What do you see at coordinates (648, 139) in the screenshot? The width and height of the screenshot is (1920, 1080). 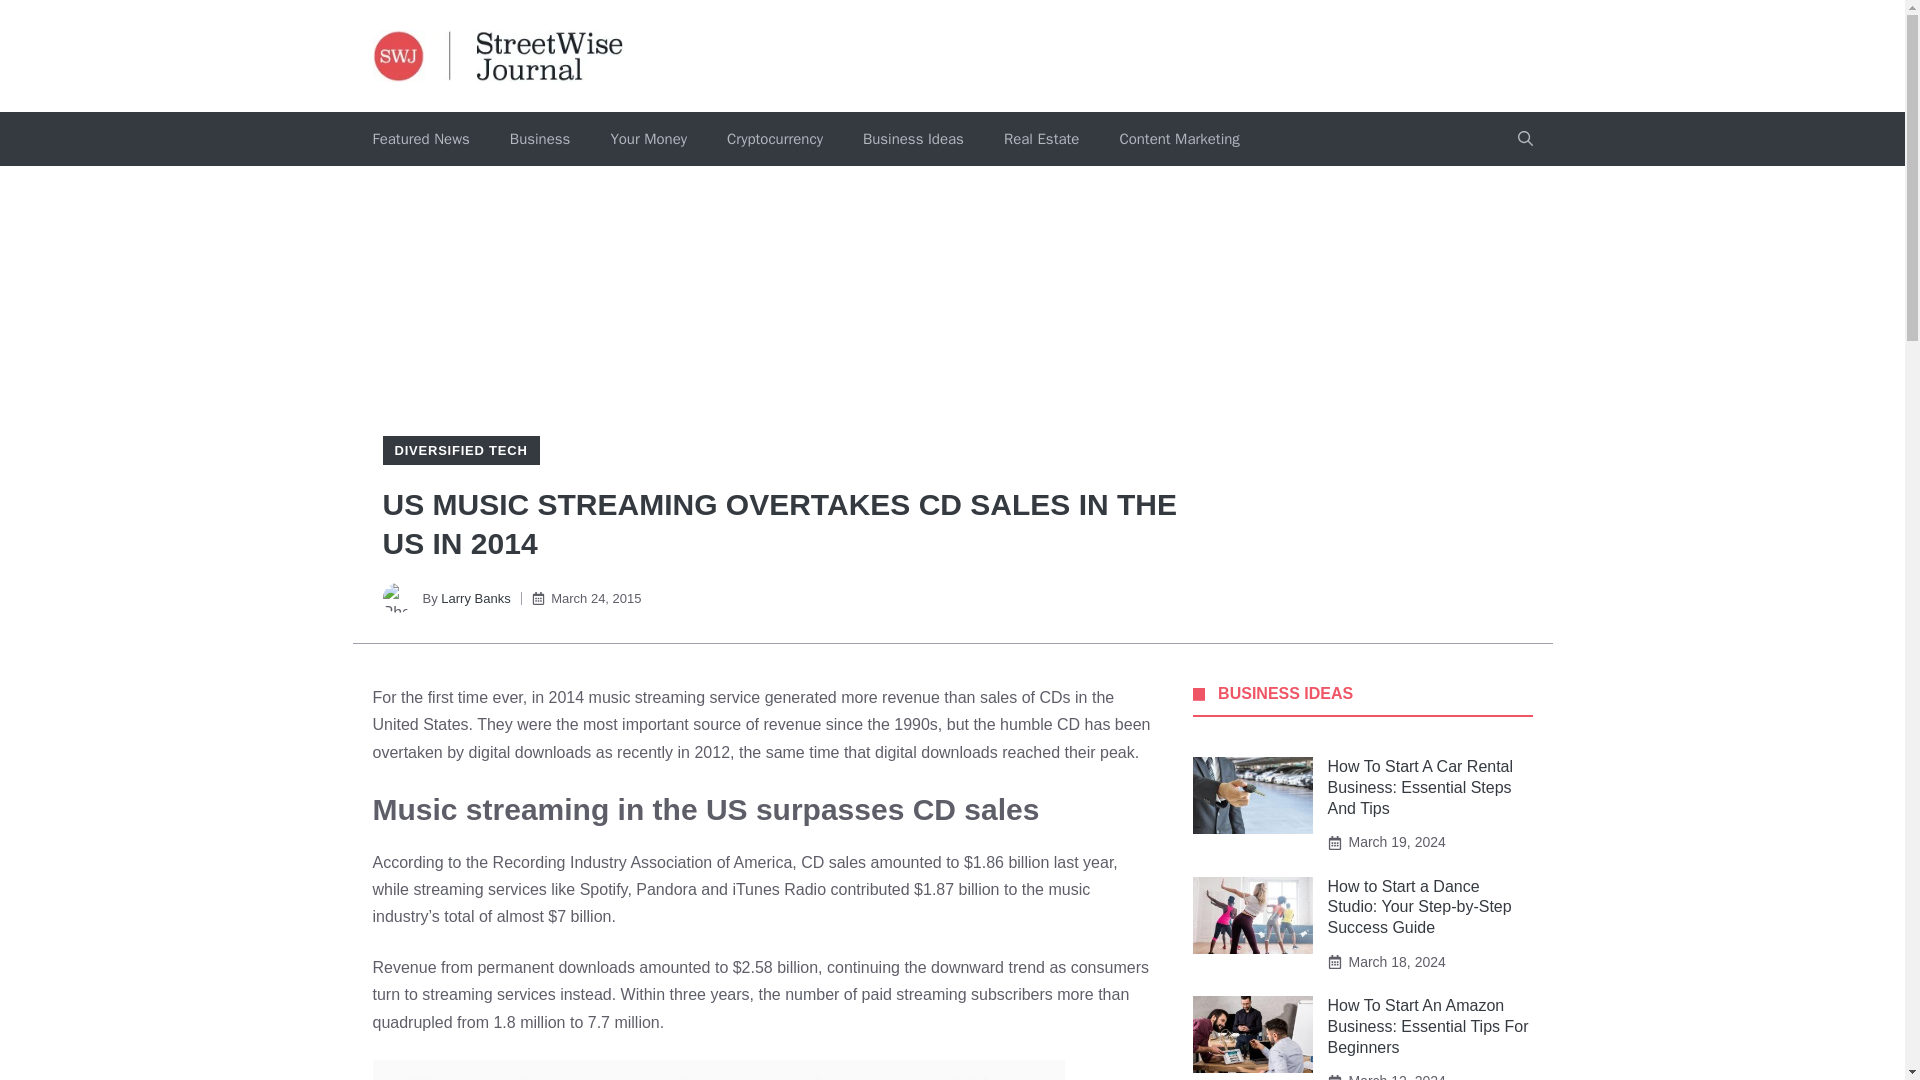 I see `Your Money` at bounding box center [648, 139].